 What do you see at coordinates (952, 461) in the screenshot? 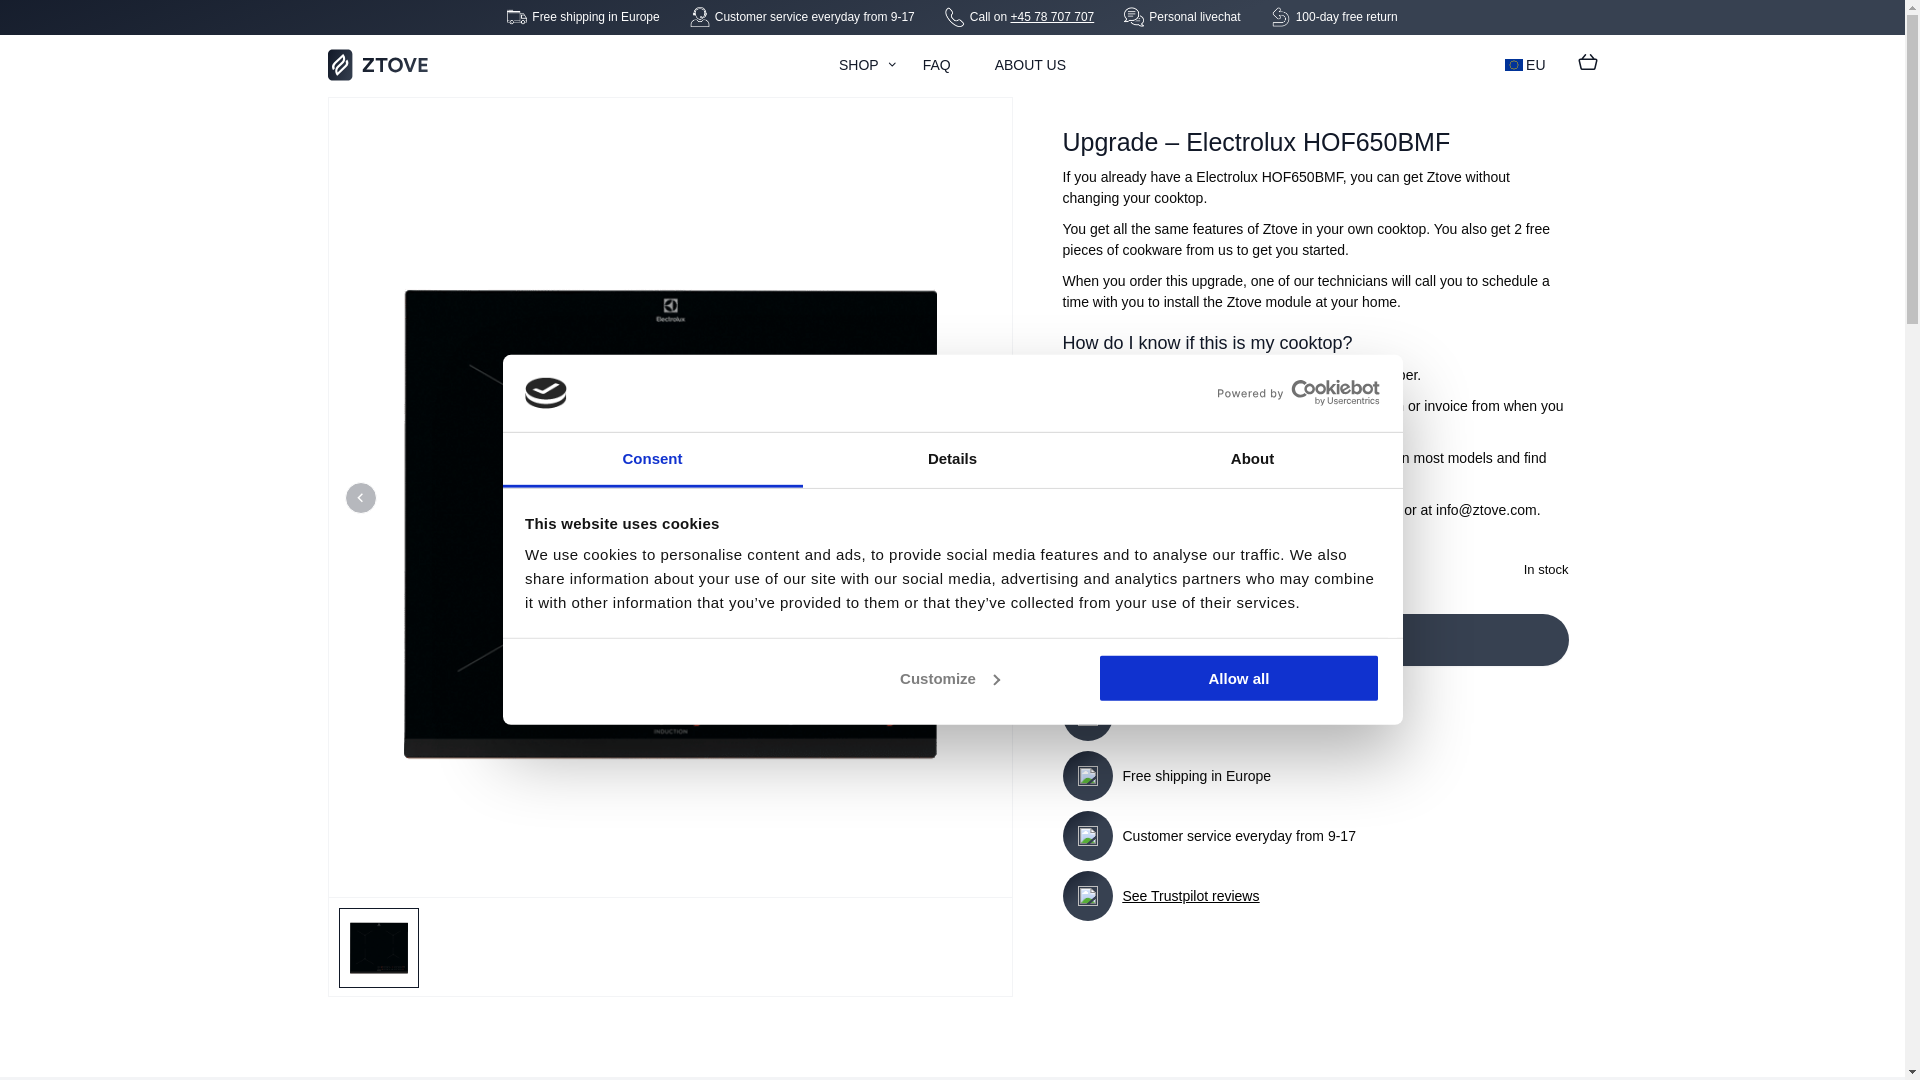
I see `Details` at bounding box center [952, 461].